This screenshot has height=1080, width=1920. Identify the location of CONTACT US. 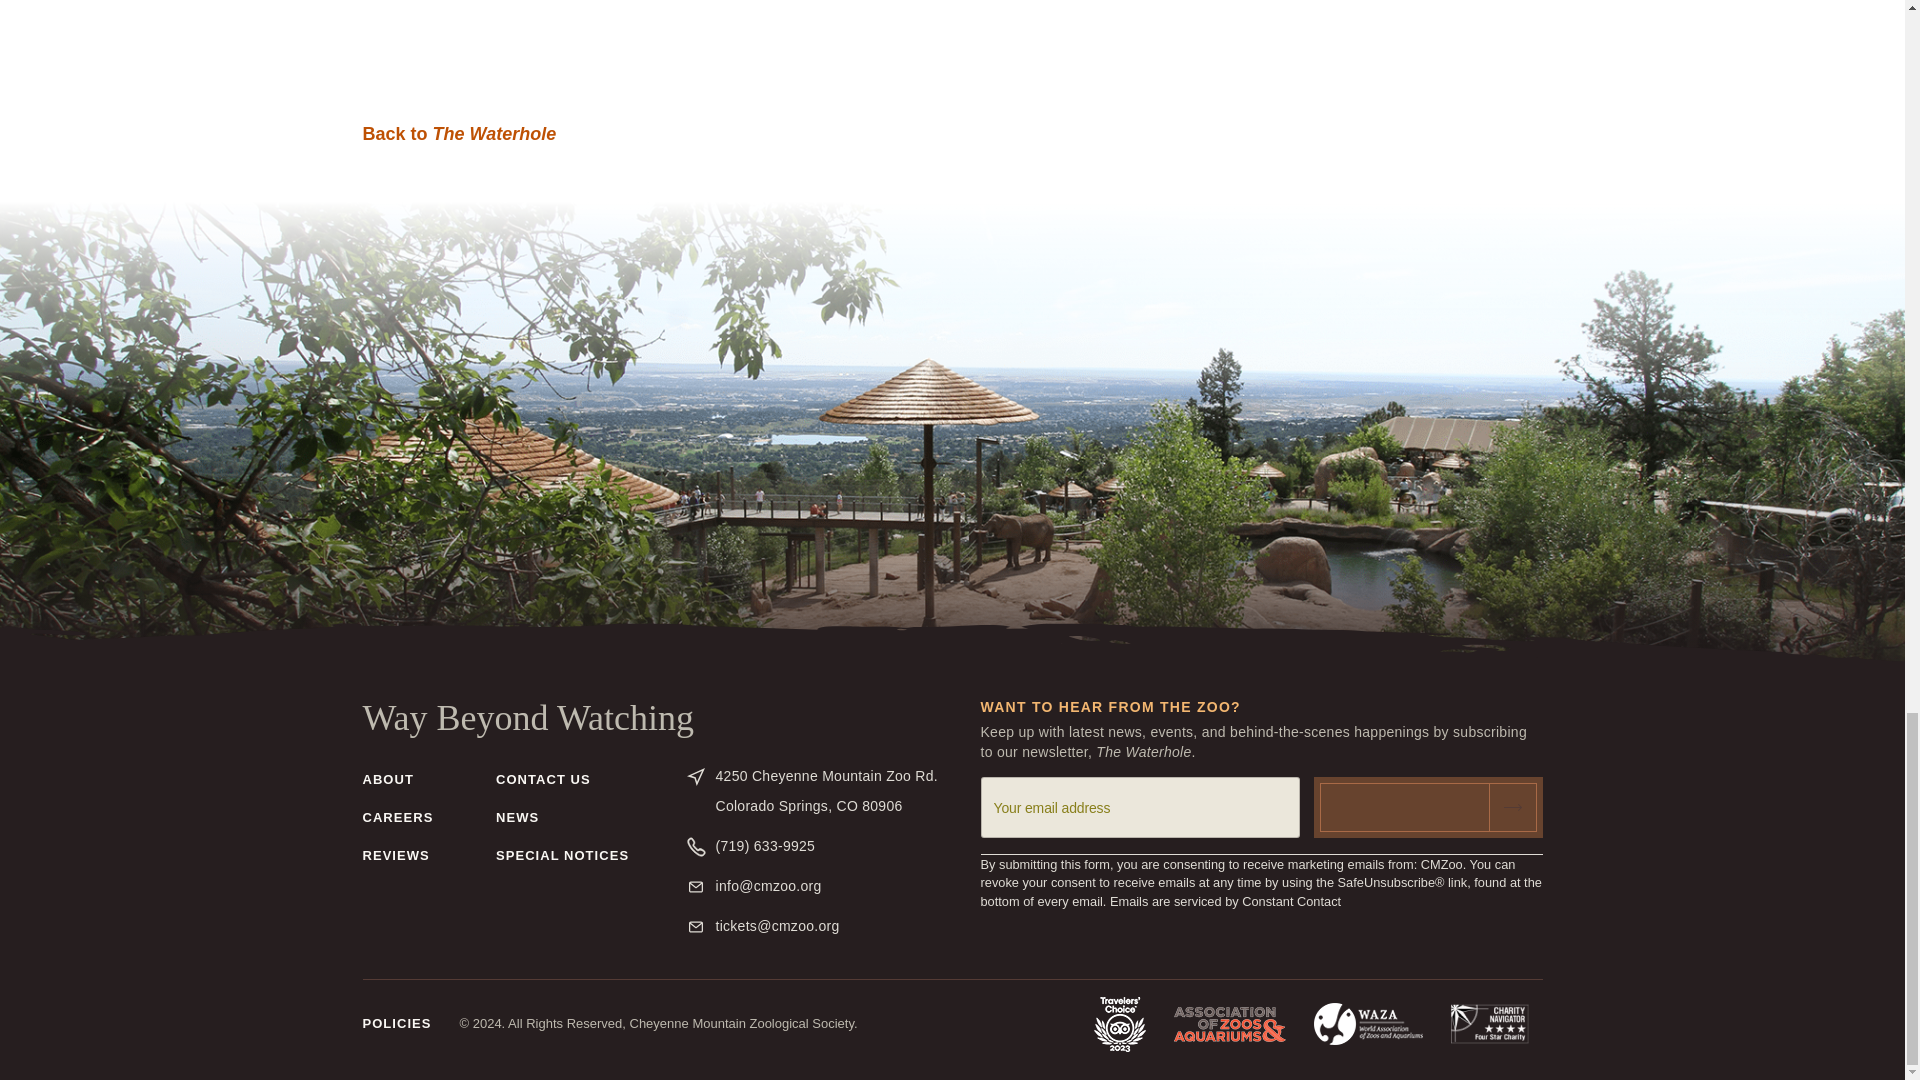
(387, 785).